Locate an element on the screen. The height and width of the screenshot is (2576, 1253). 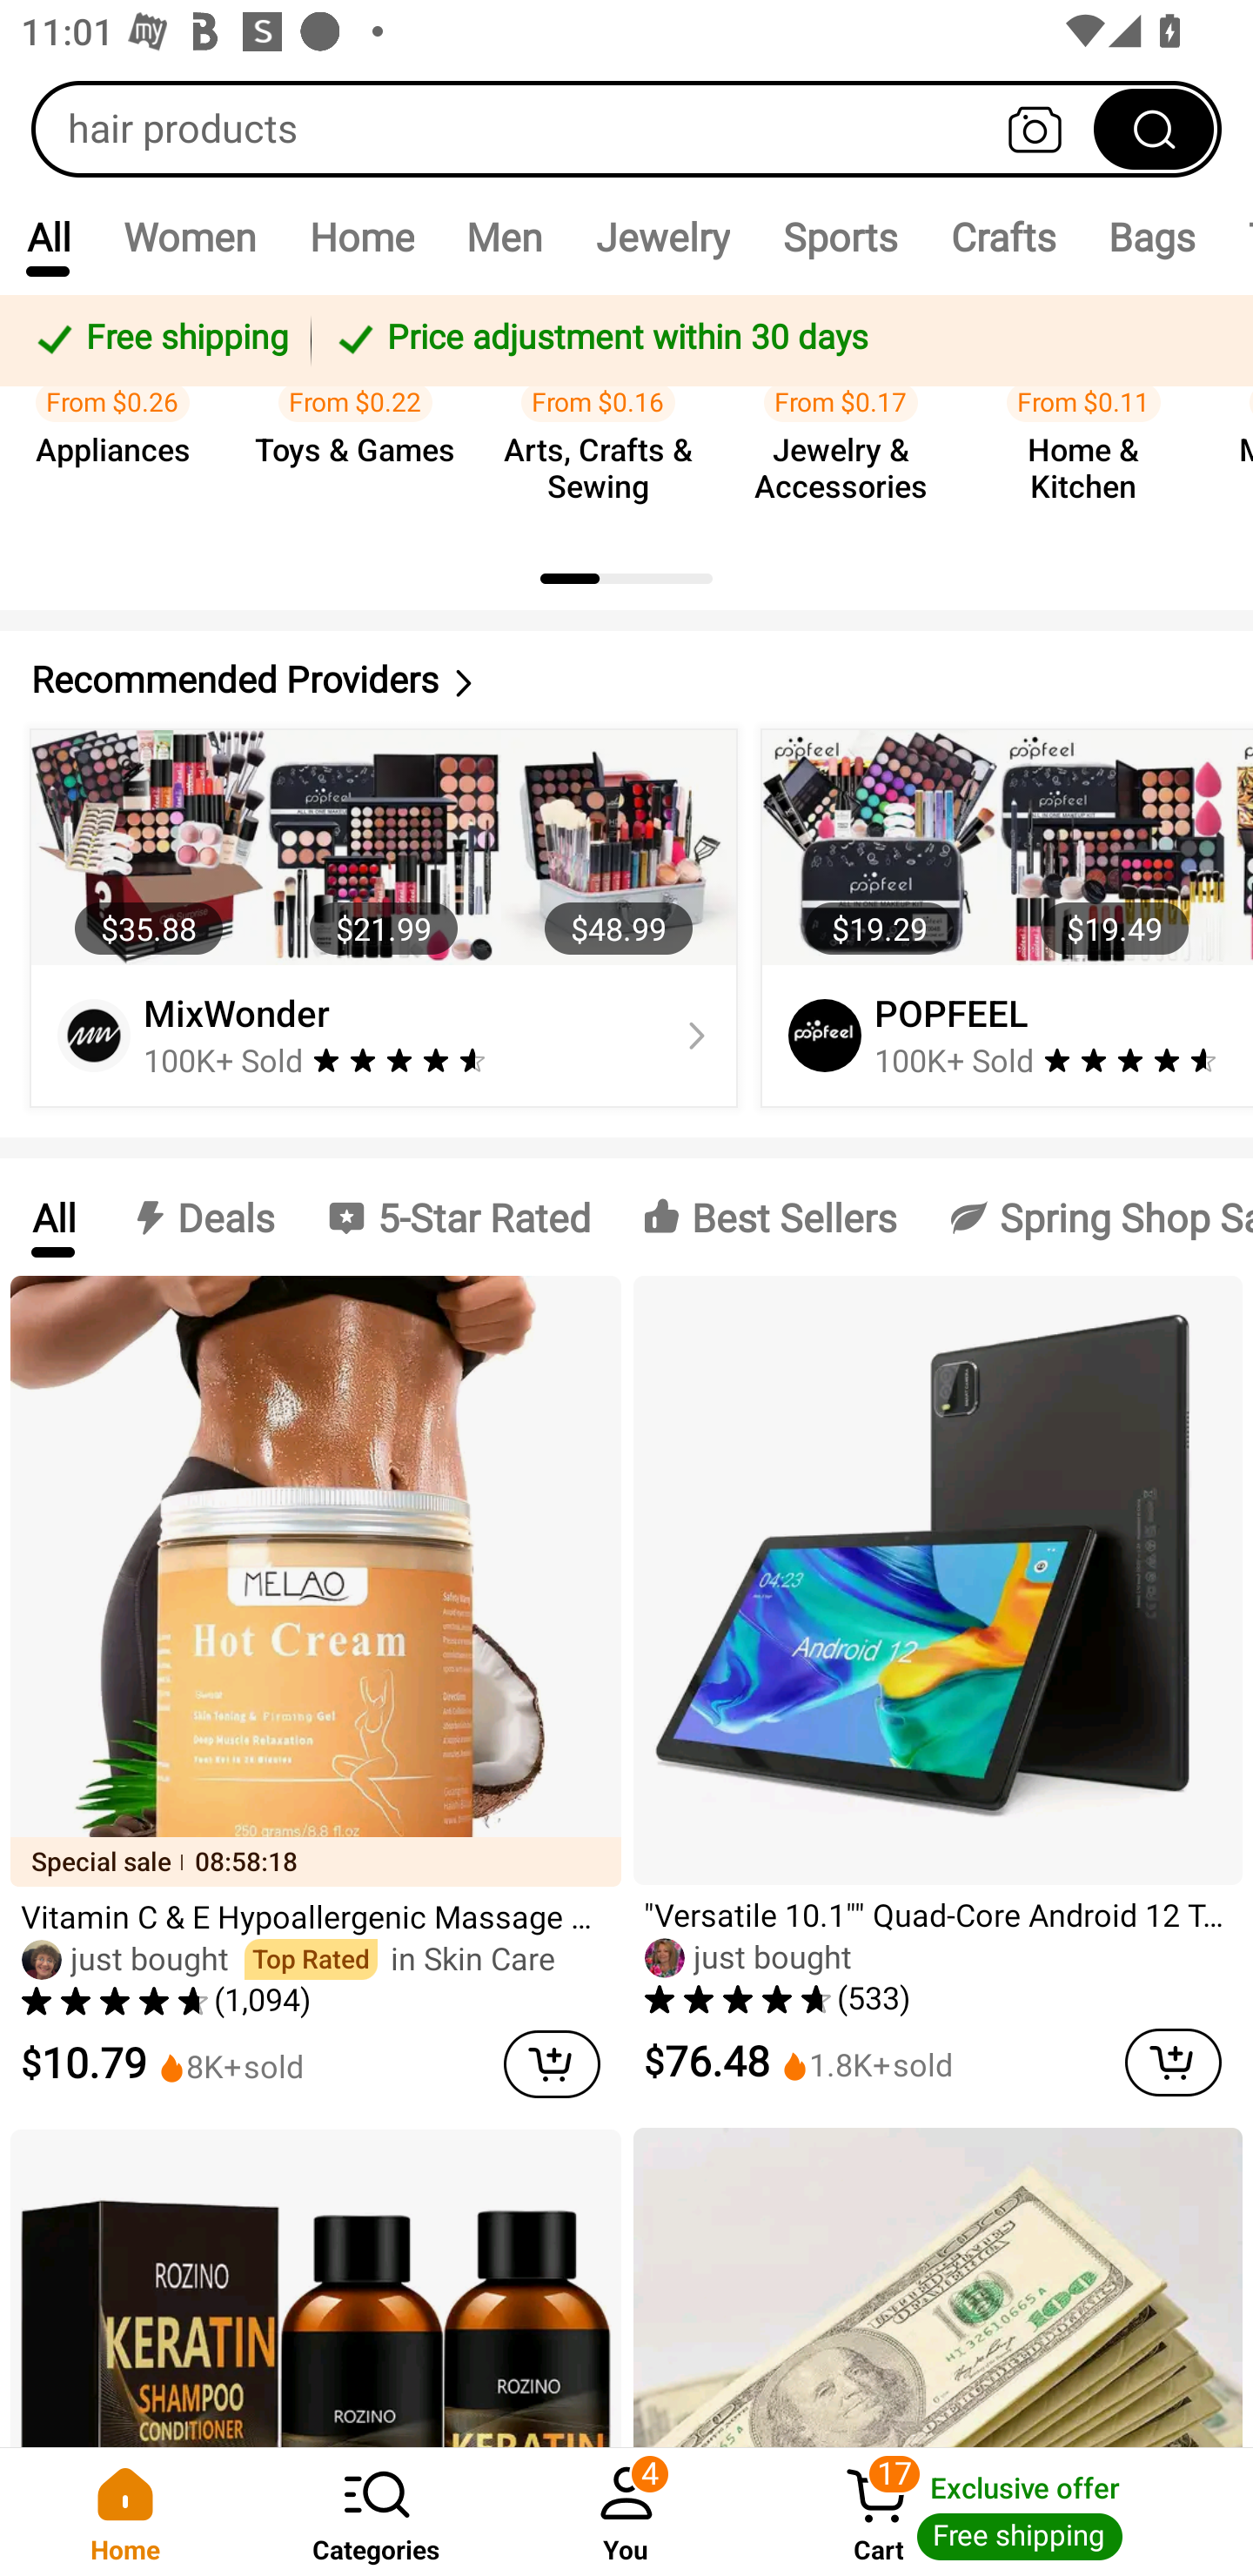
You 4 You is located at coordinates (626, 2512).